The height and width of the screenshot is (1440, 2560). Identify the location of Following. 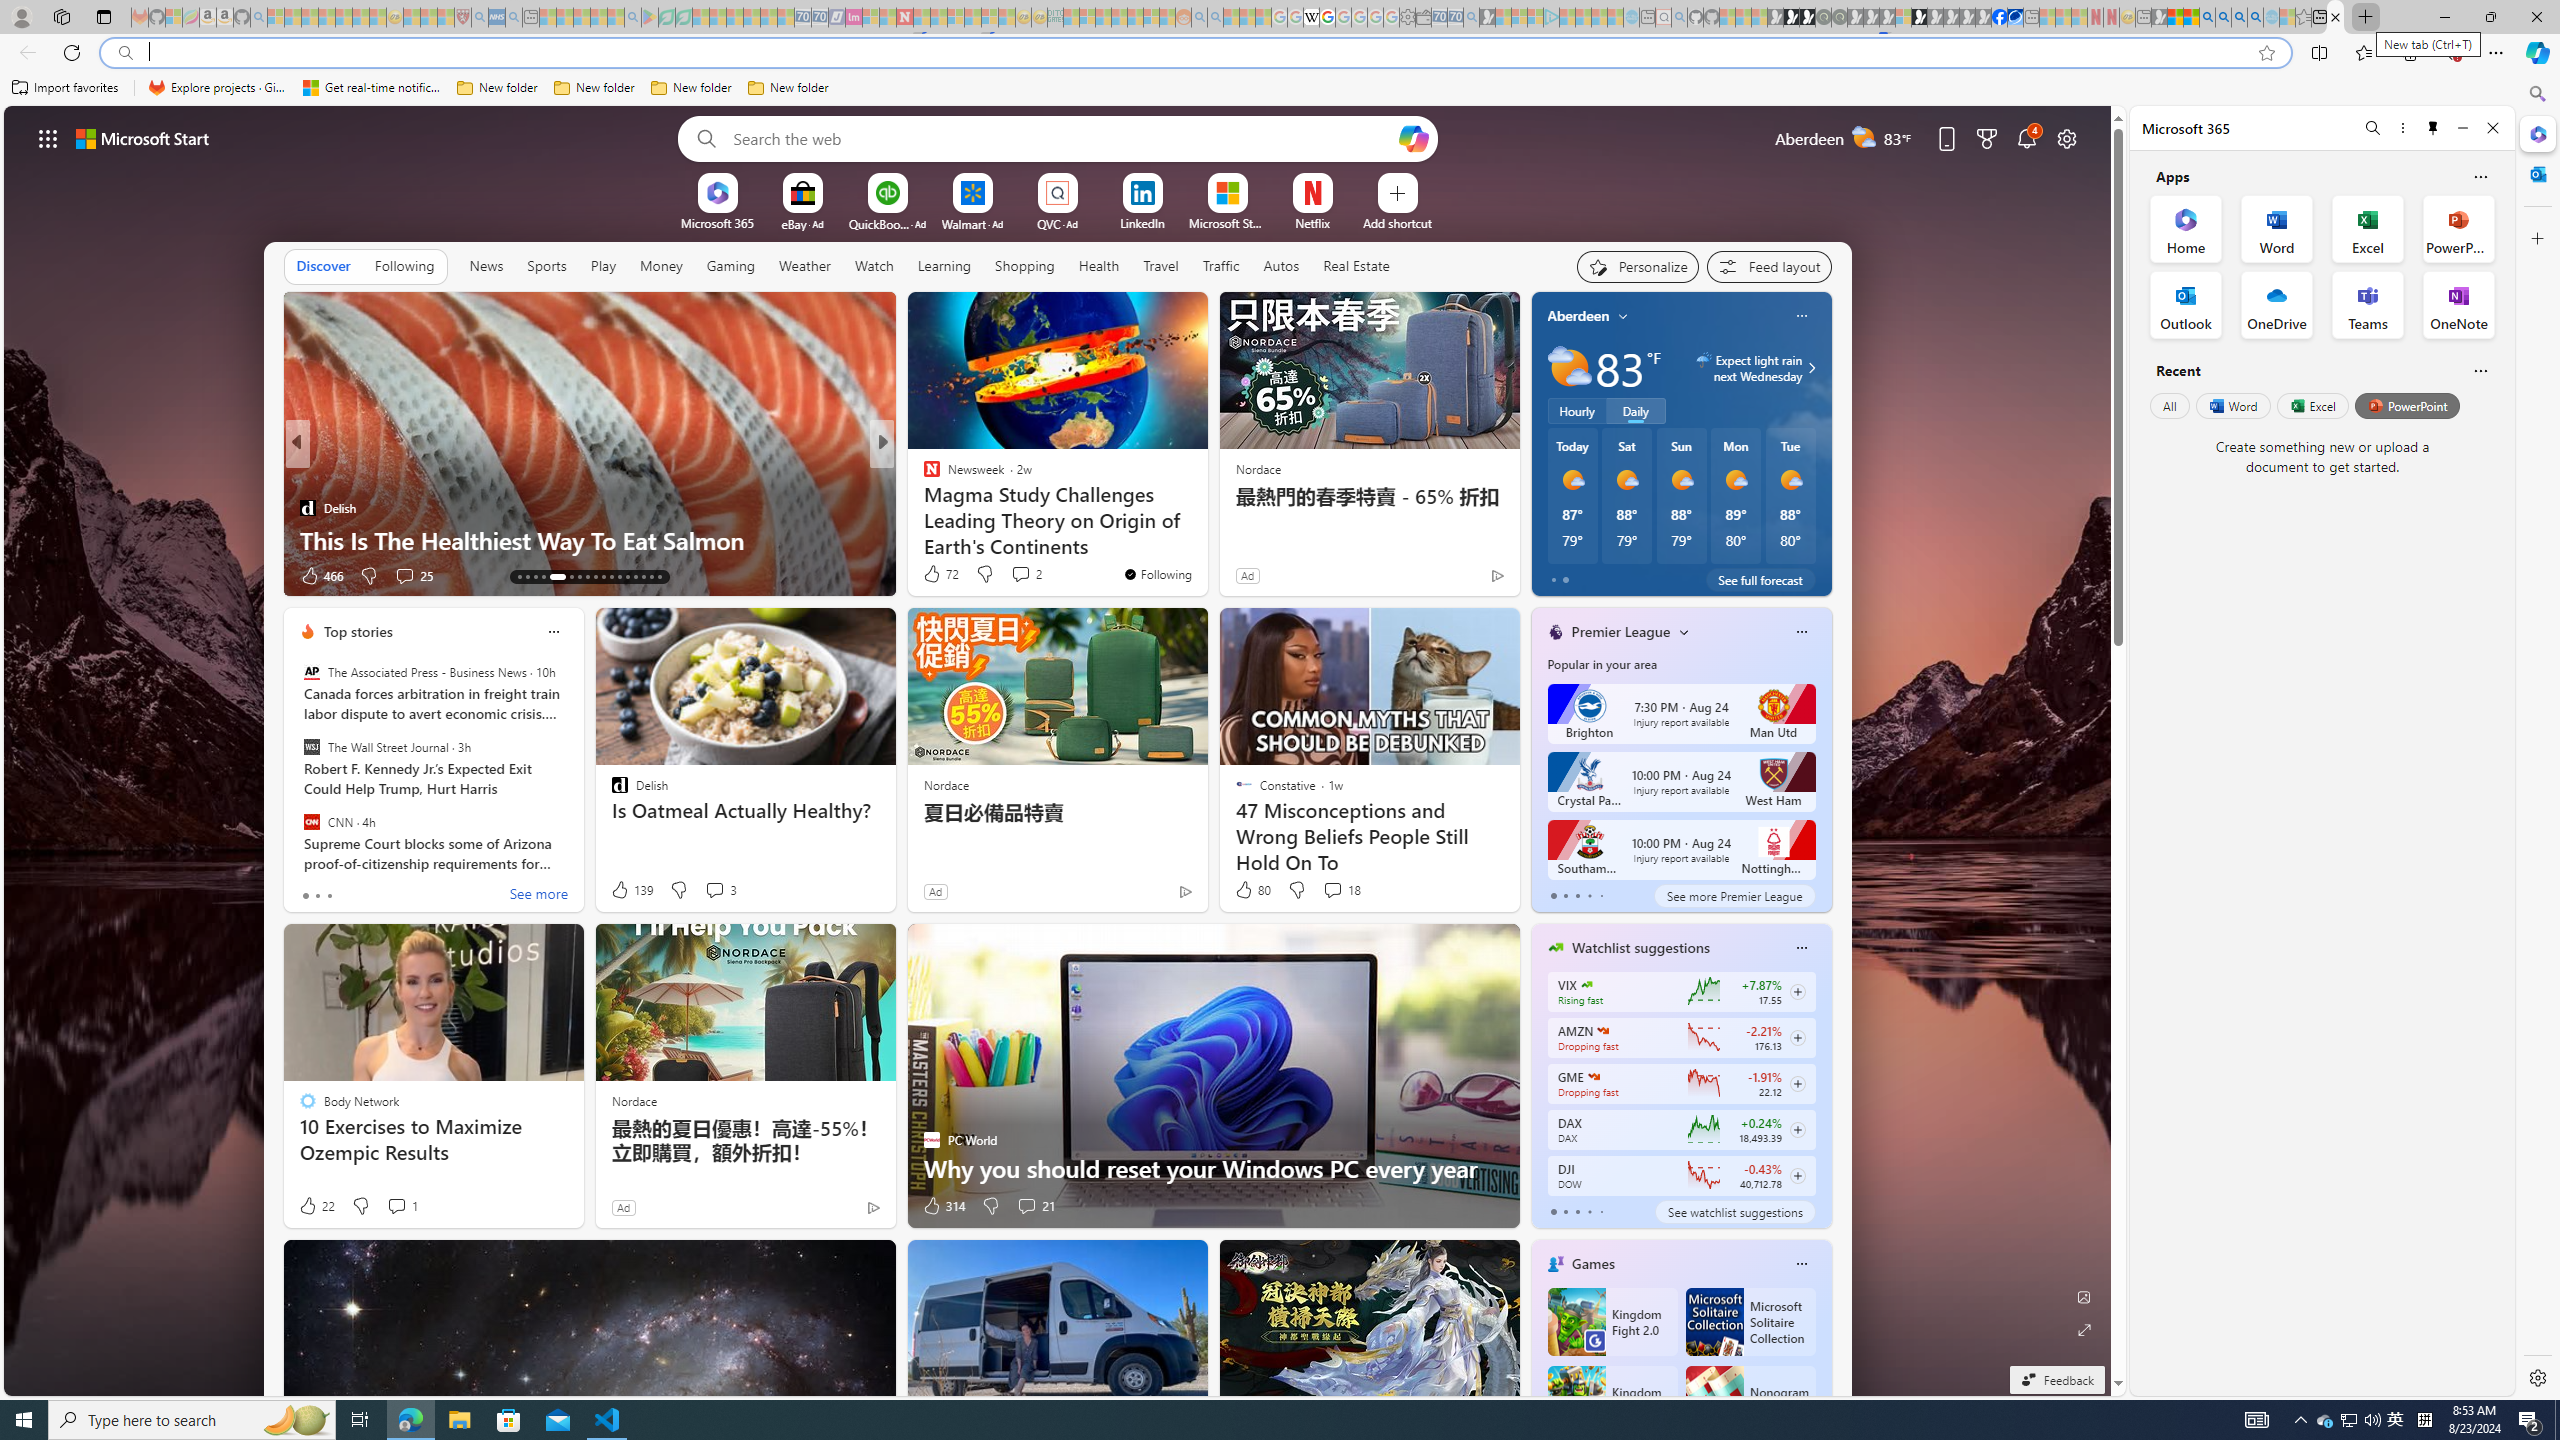
(404, 266).